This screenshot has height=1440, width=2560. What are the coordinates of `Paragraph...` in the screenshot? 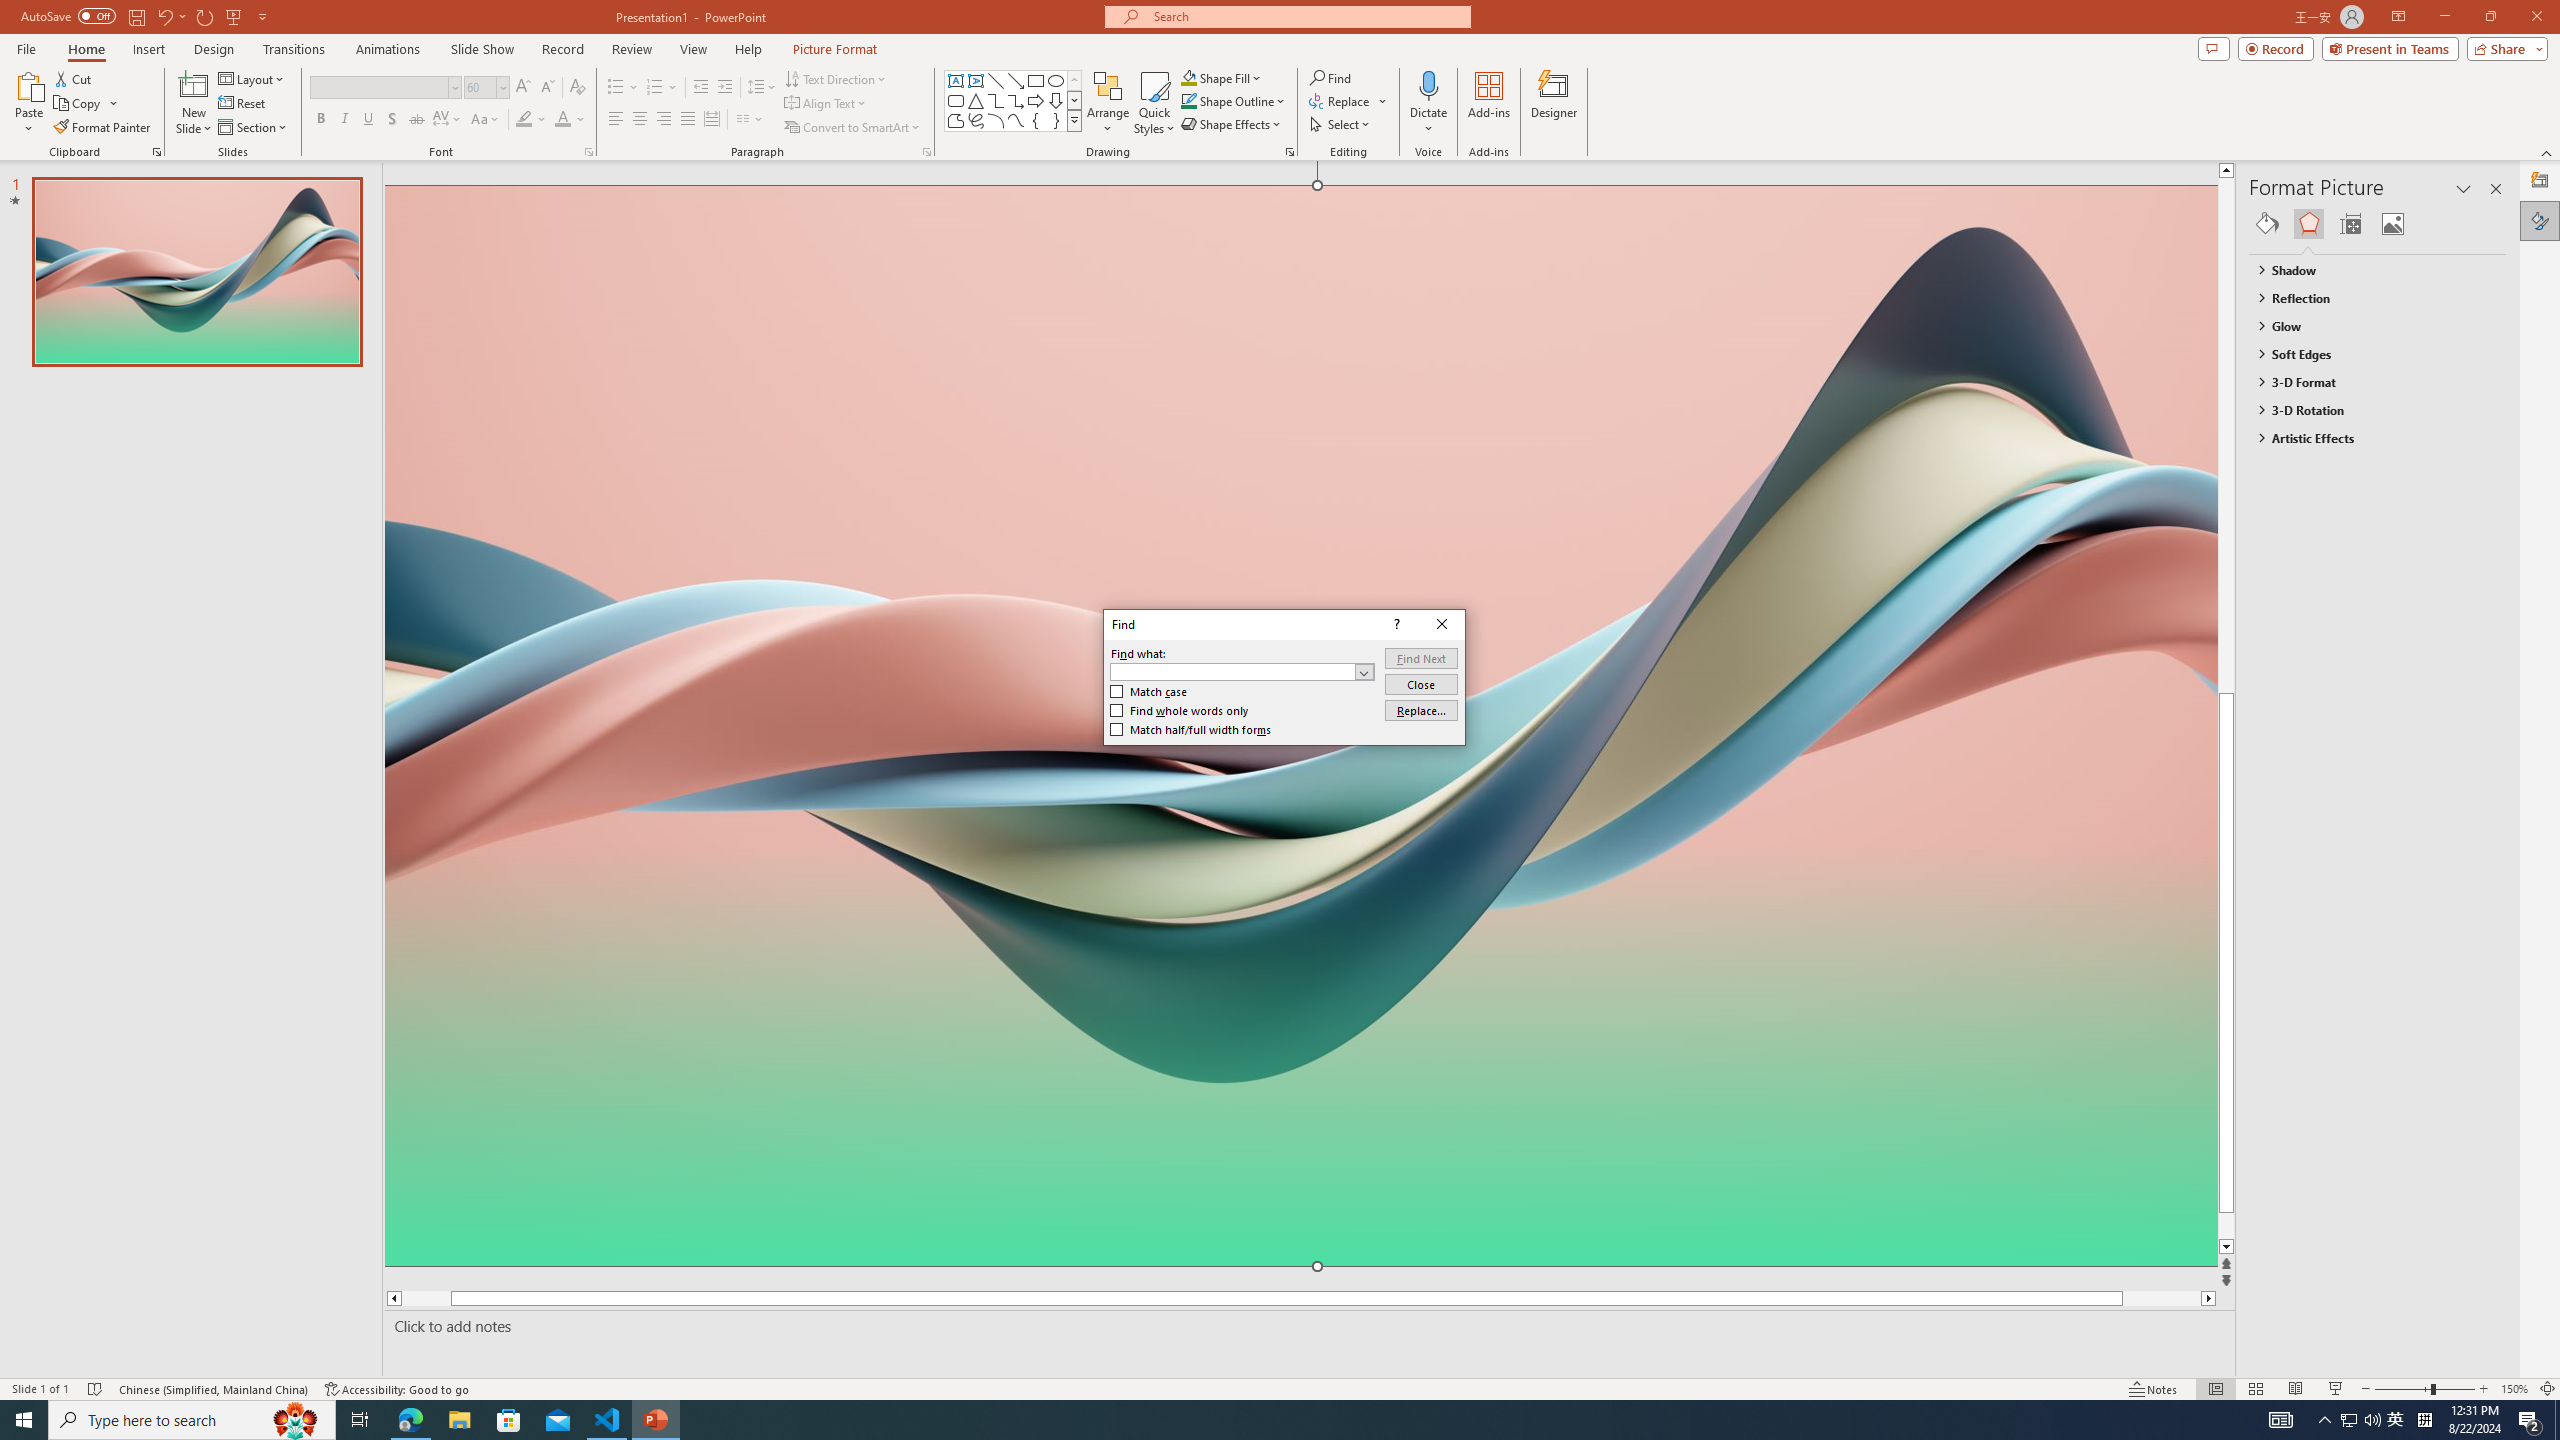 It's located at (926, 152).